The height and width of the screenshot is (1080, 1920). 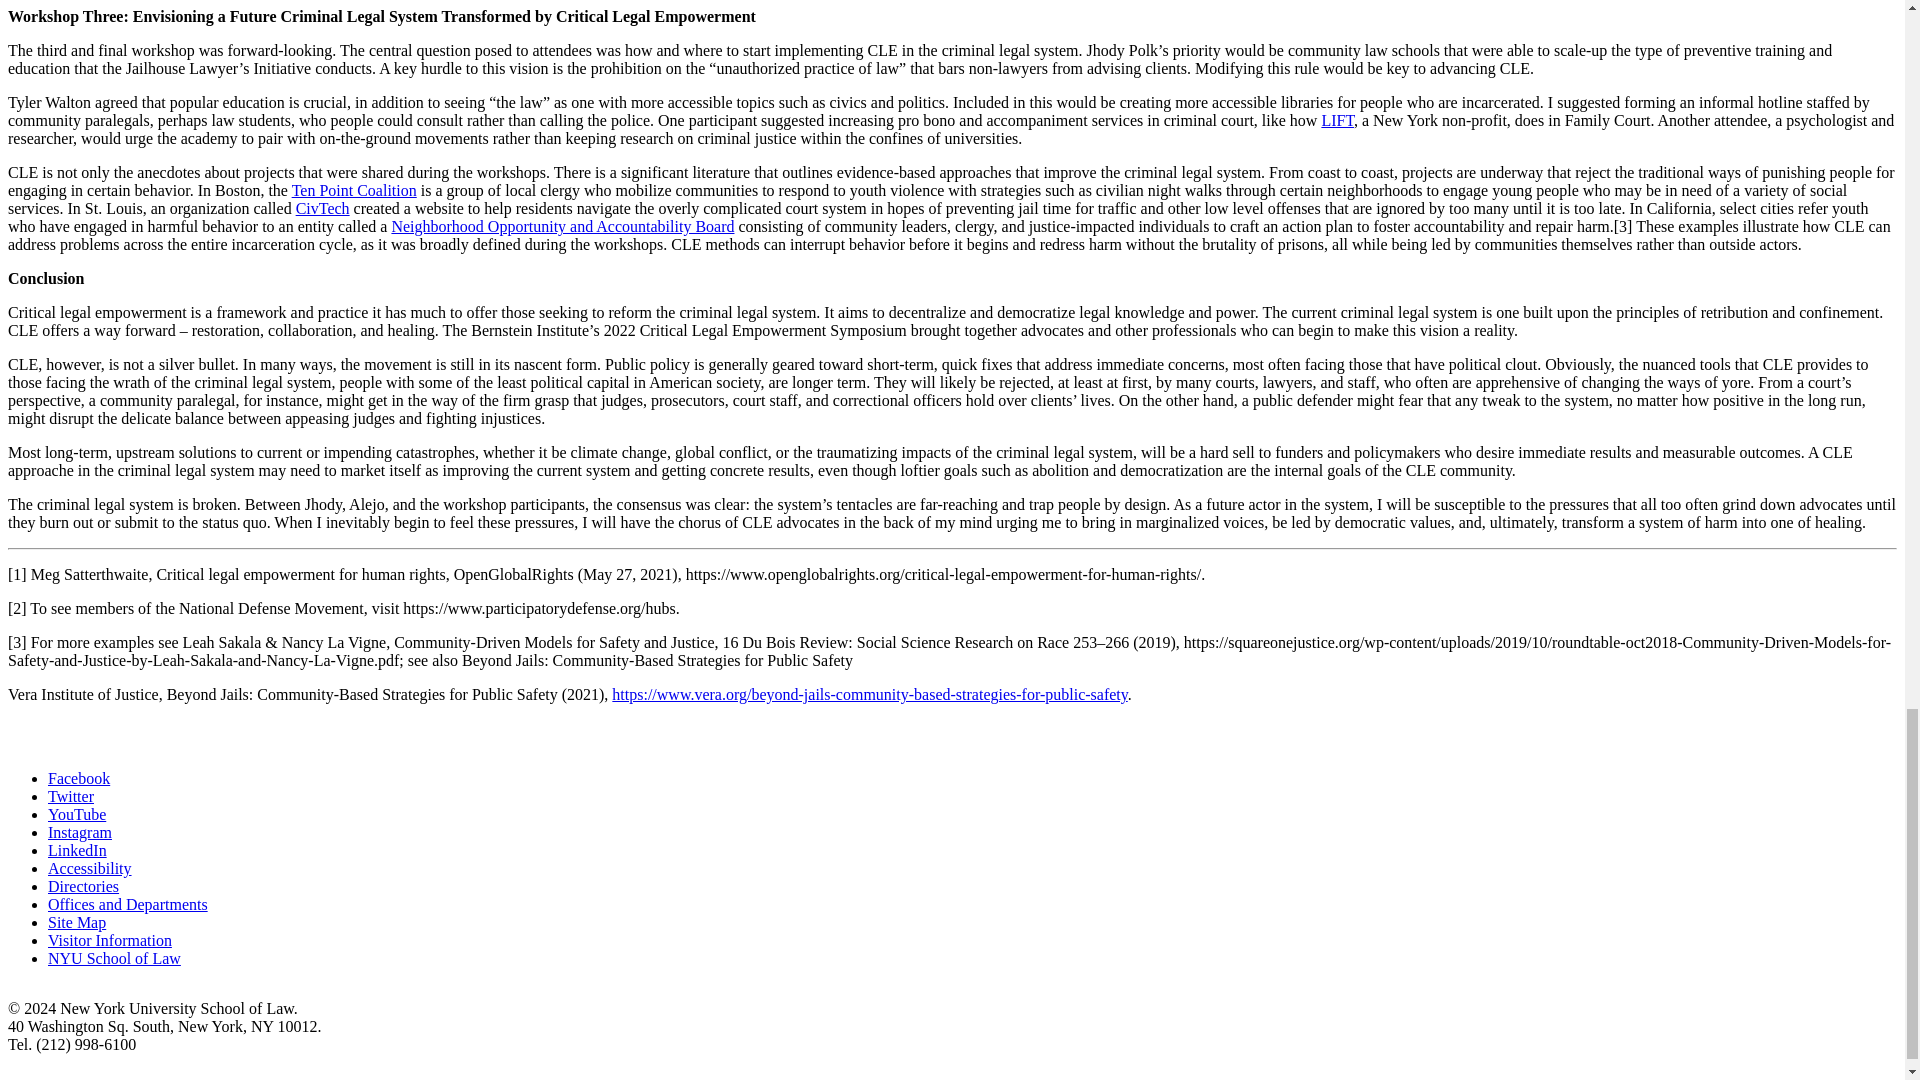 I want to click on NYU School of Law, so click(x=114, y=958).